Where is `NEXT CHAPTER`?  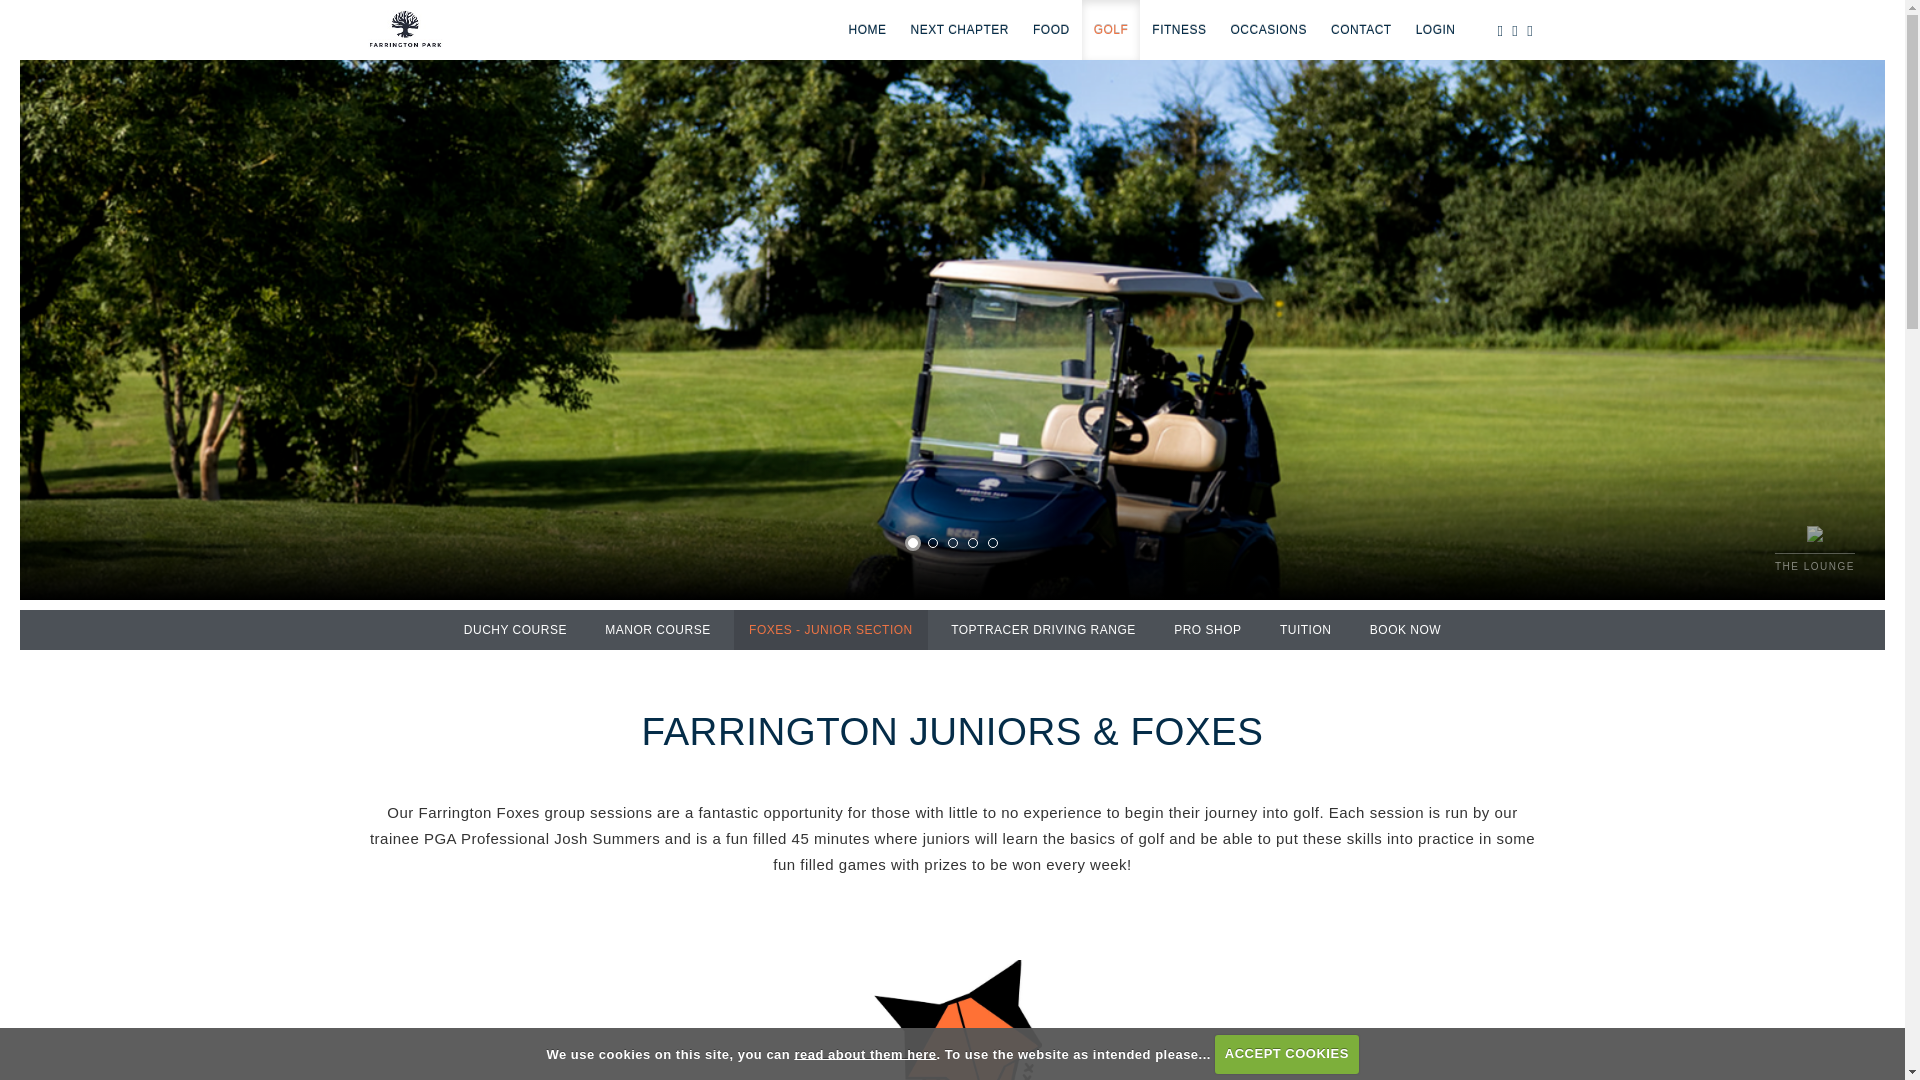
NEXT CHAPTER is located at coordinates (960, 30).